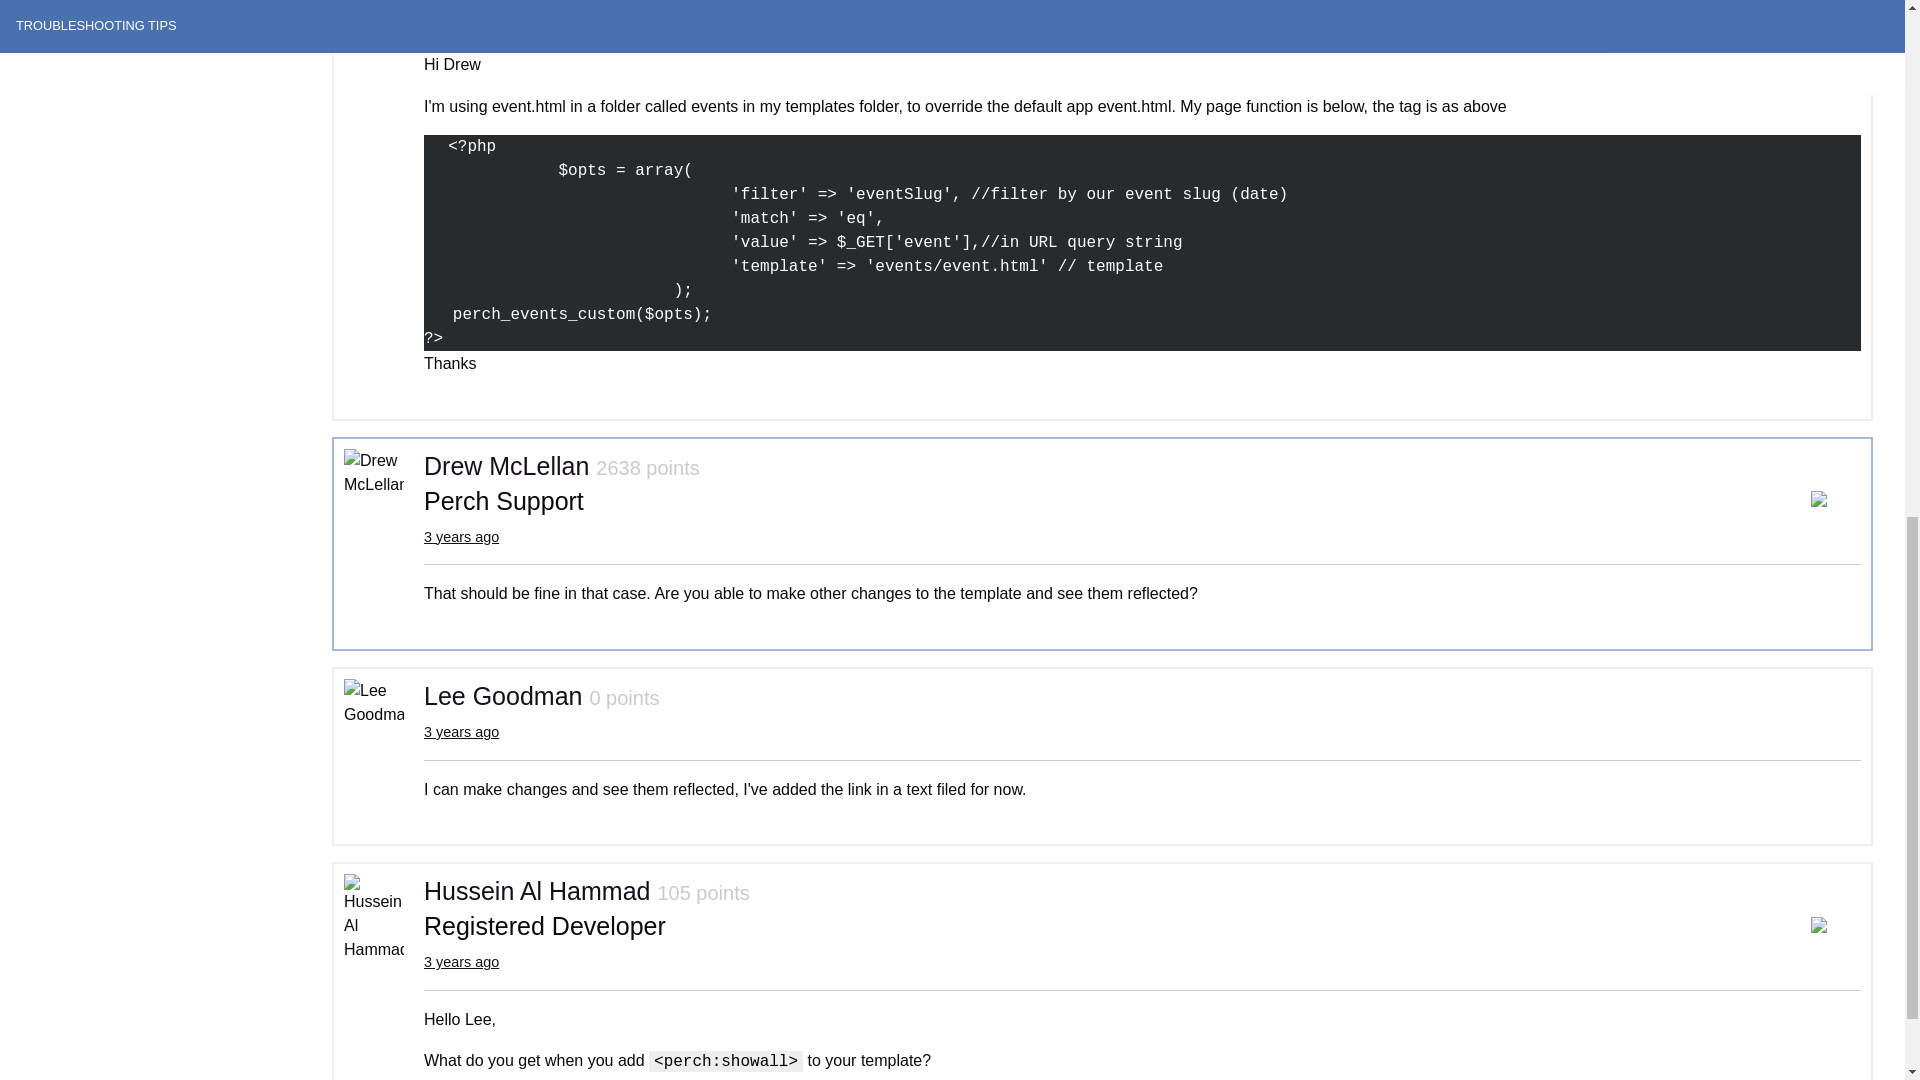  Describe the element at coordinates (537, 890) in the screenshot. I see `Hussein Al Hammad` at that location.